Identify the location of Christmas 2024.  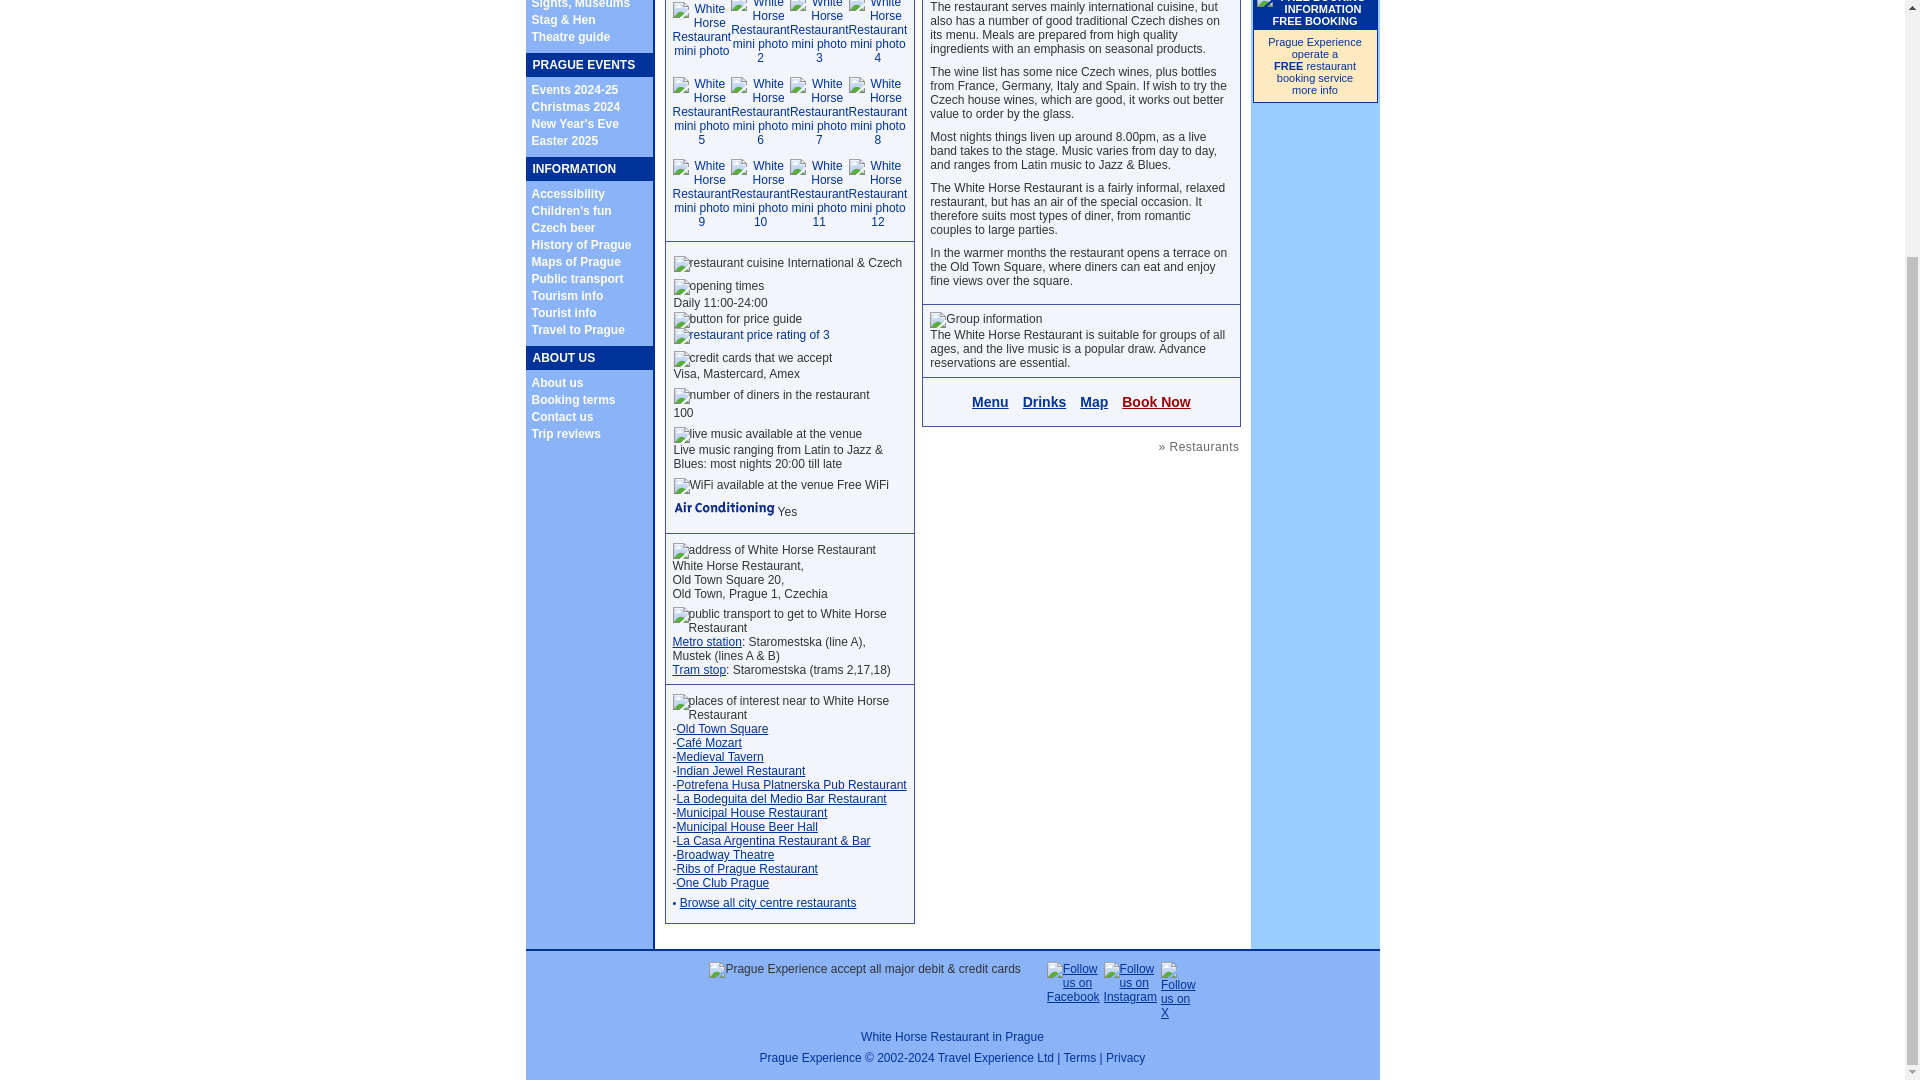
(576, 107).